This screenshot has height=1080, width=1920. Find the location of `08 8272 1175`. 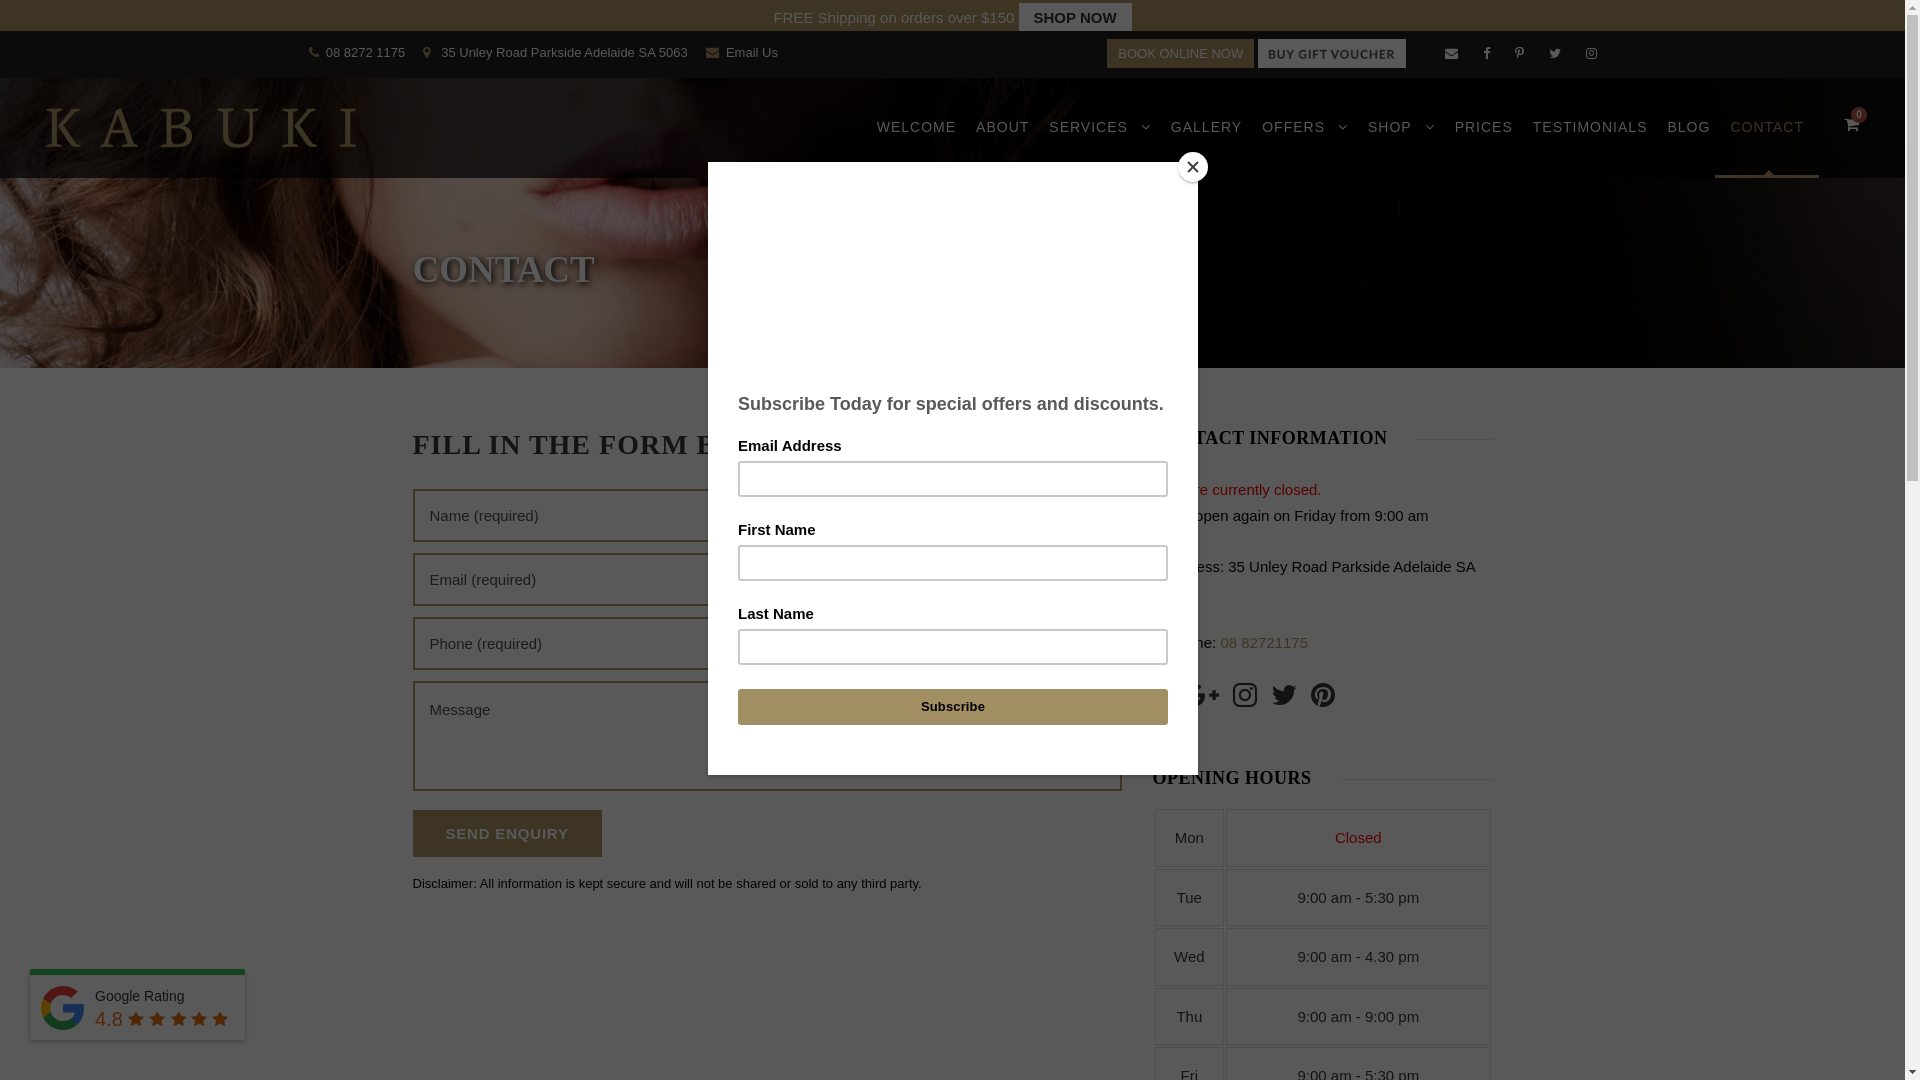

08 8272 1175 is located at coordinates (368, 52).